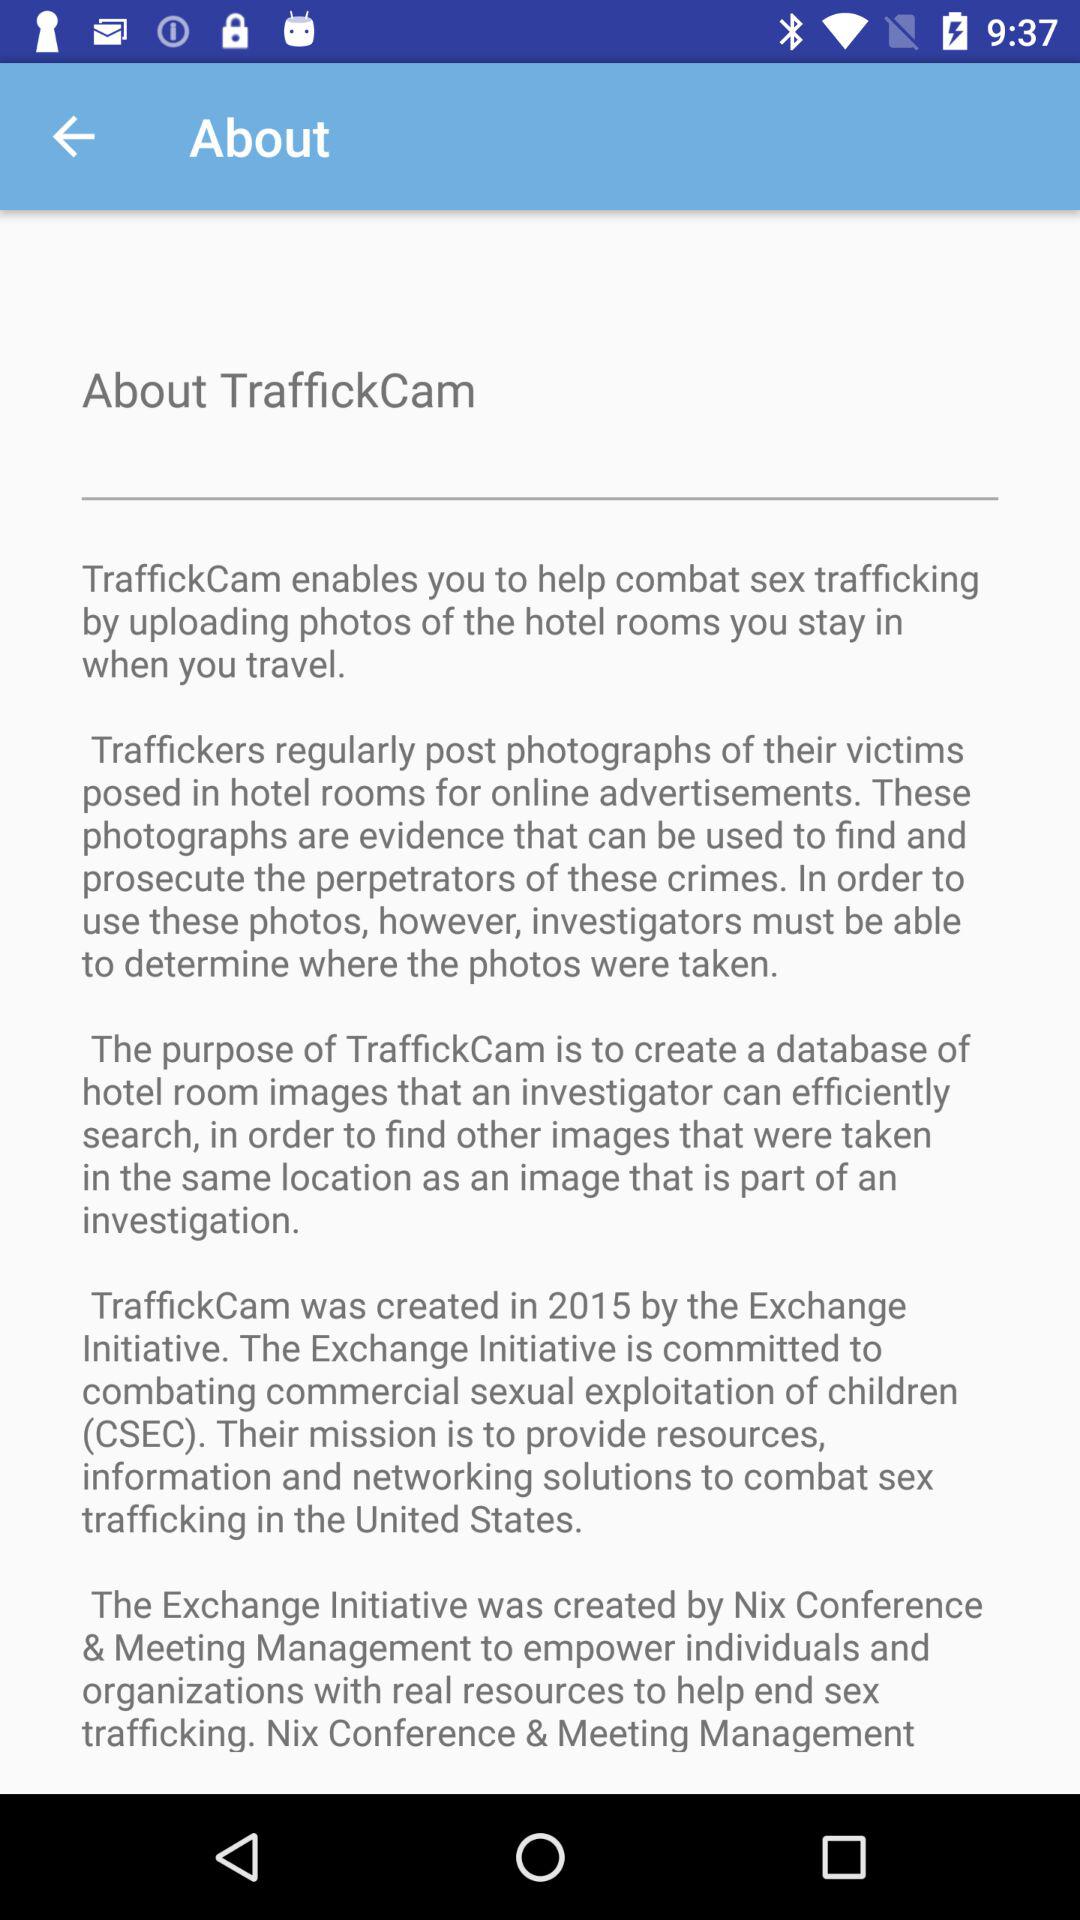 This screenshot has height=1920, width=1080. Describe the element at coordinates (540, 1172) in the screenshot. I see `launch traffickcam enables you` at that location.